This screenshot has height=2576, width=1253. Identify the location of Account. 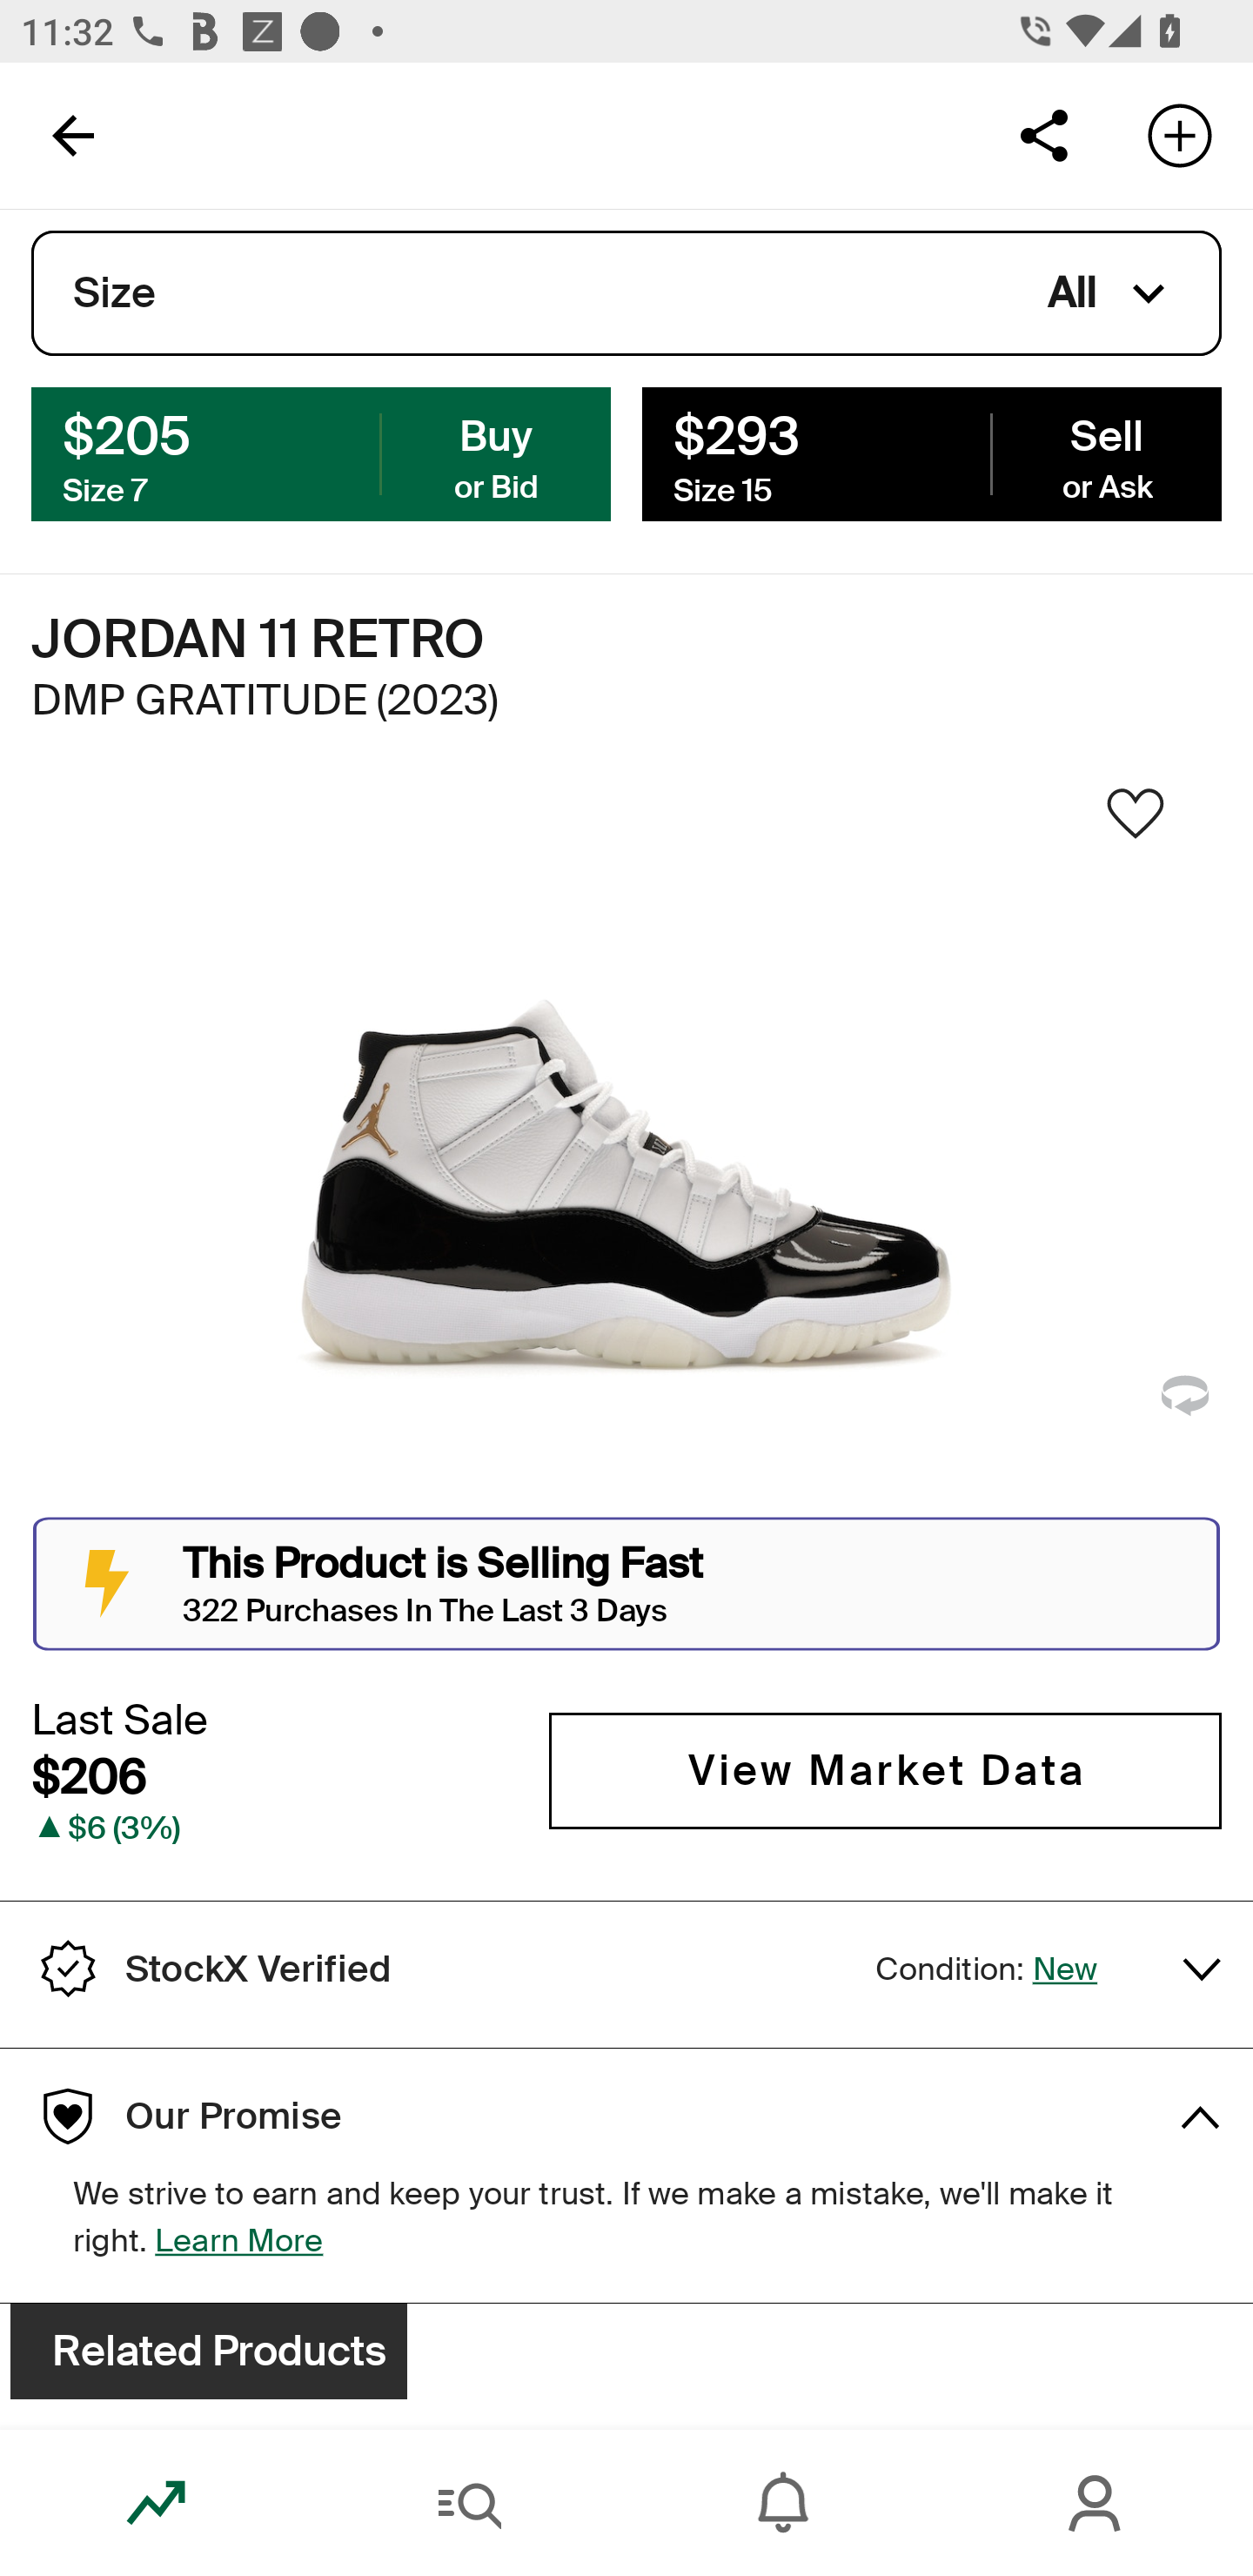
(1096, 2503).